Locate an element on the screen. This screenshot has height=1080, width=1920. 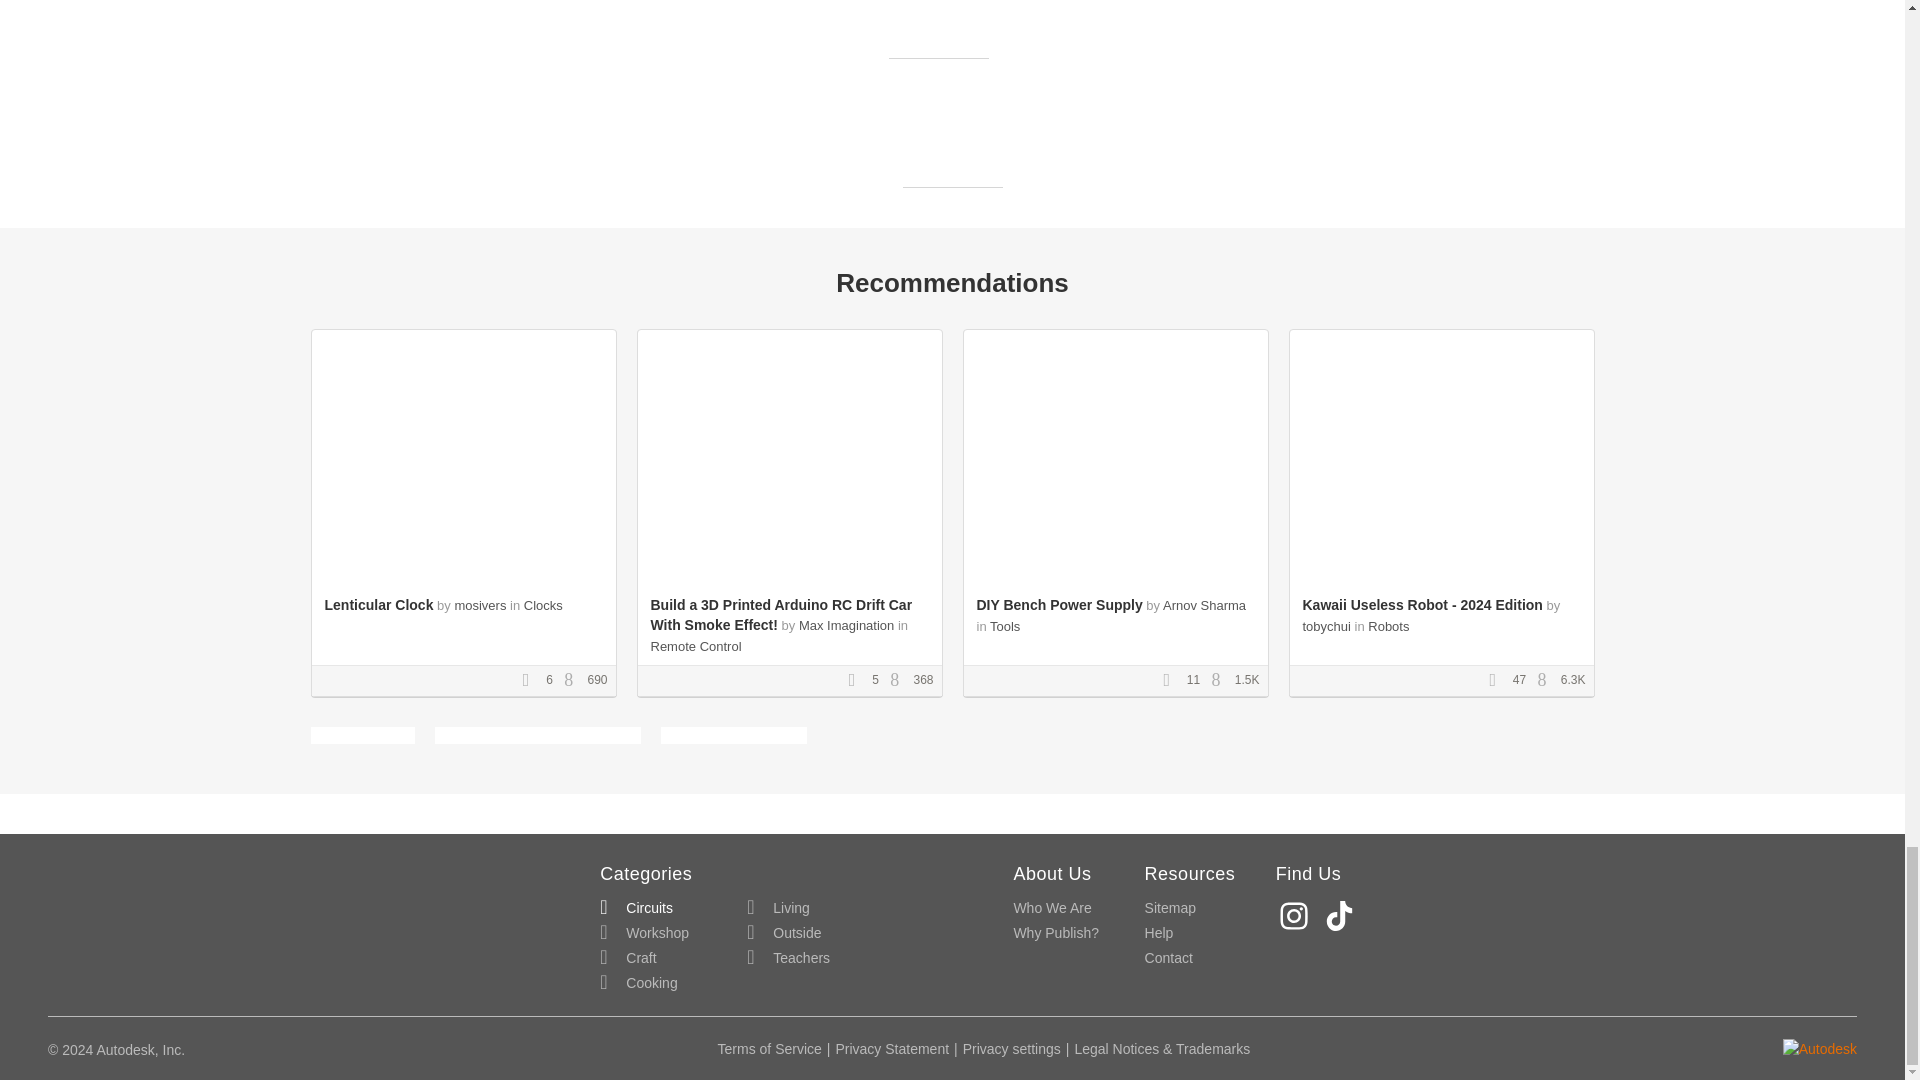
Favorites Count is located at coordinates (1499, 680).